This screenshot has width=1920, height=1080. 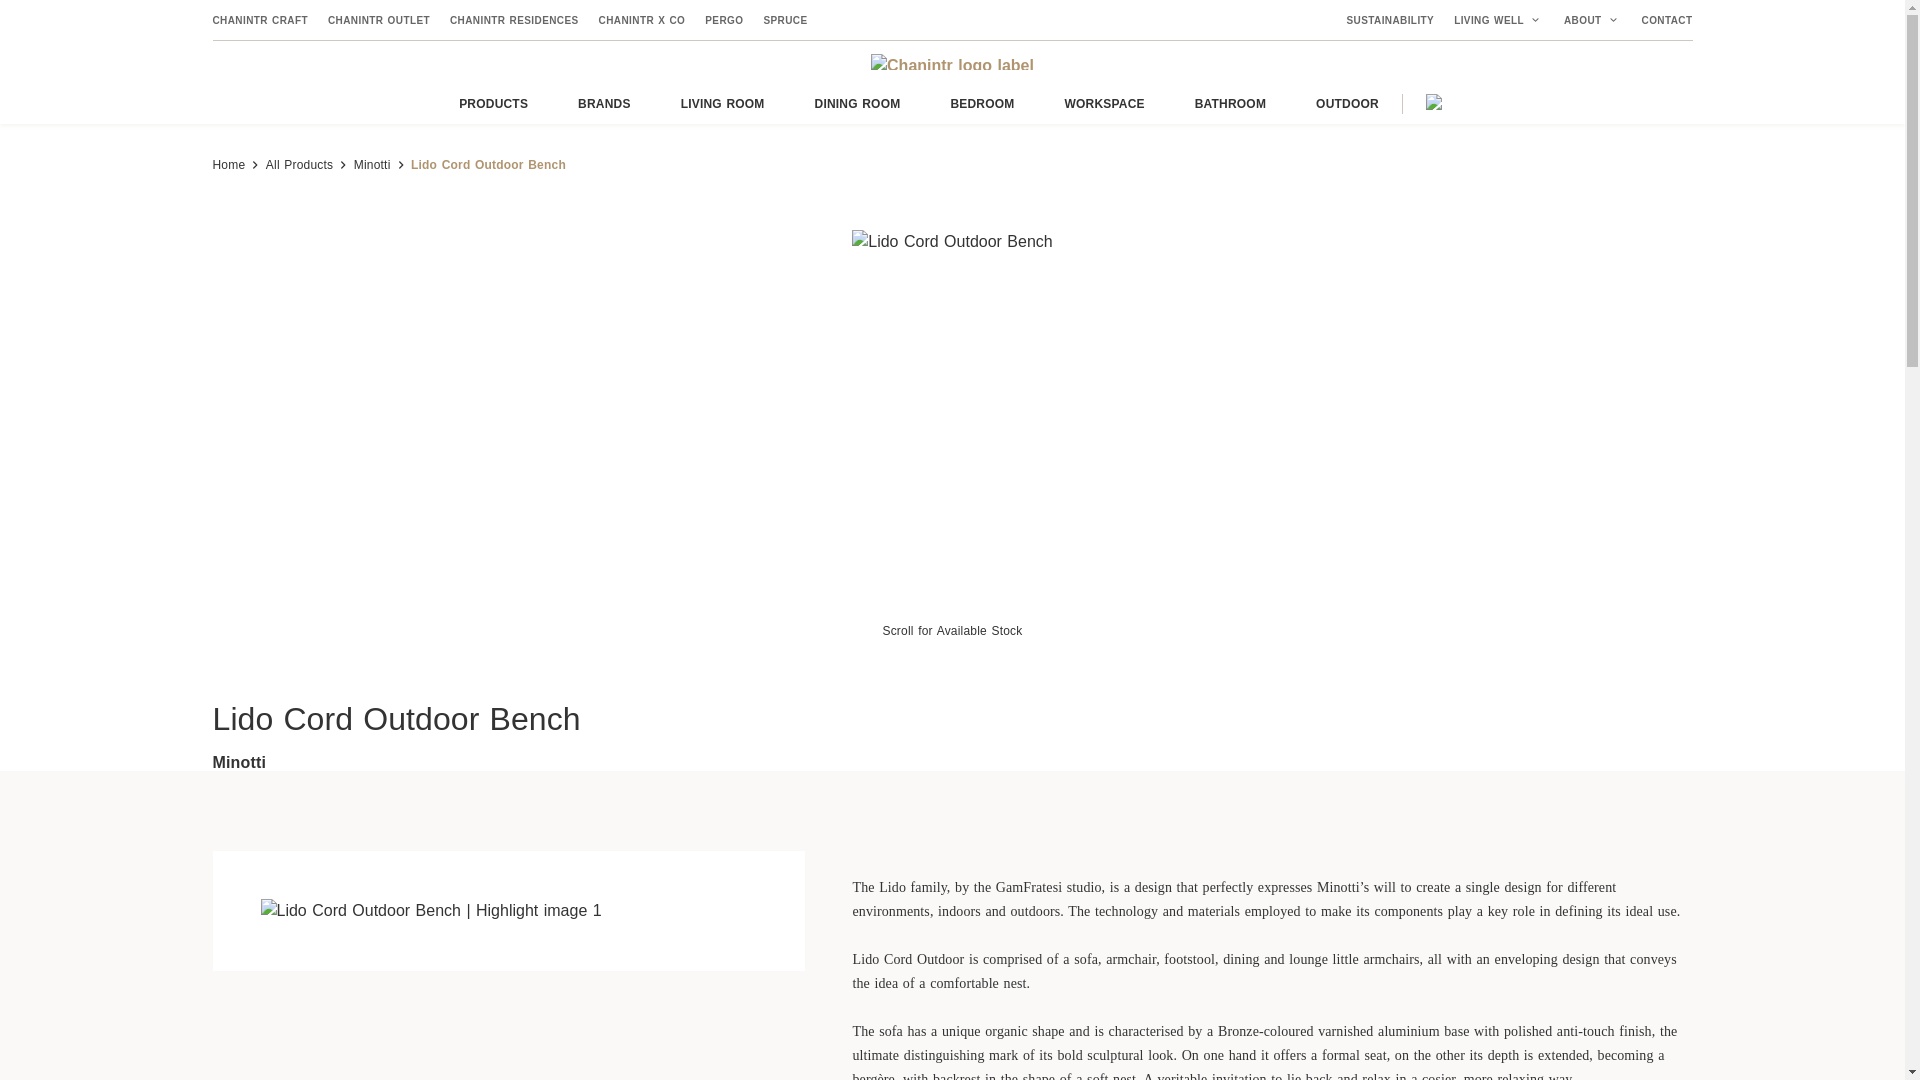 What do you see at coordinates (514, 19) in the screenshot?
I see `Chanintr Residences` at bounding box center [514, 19].